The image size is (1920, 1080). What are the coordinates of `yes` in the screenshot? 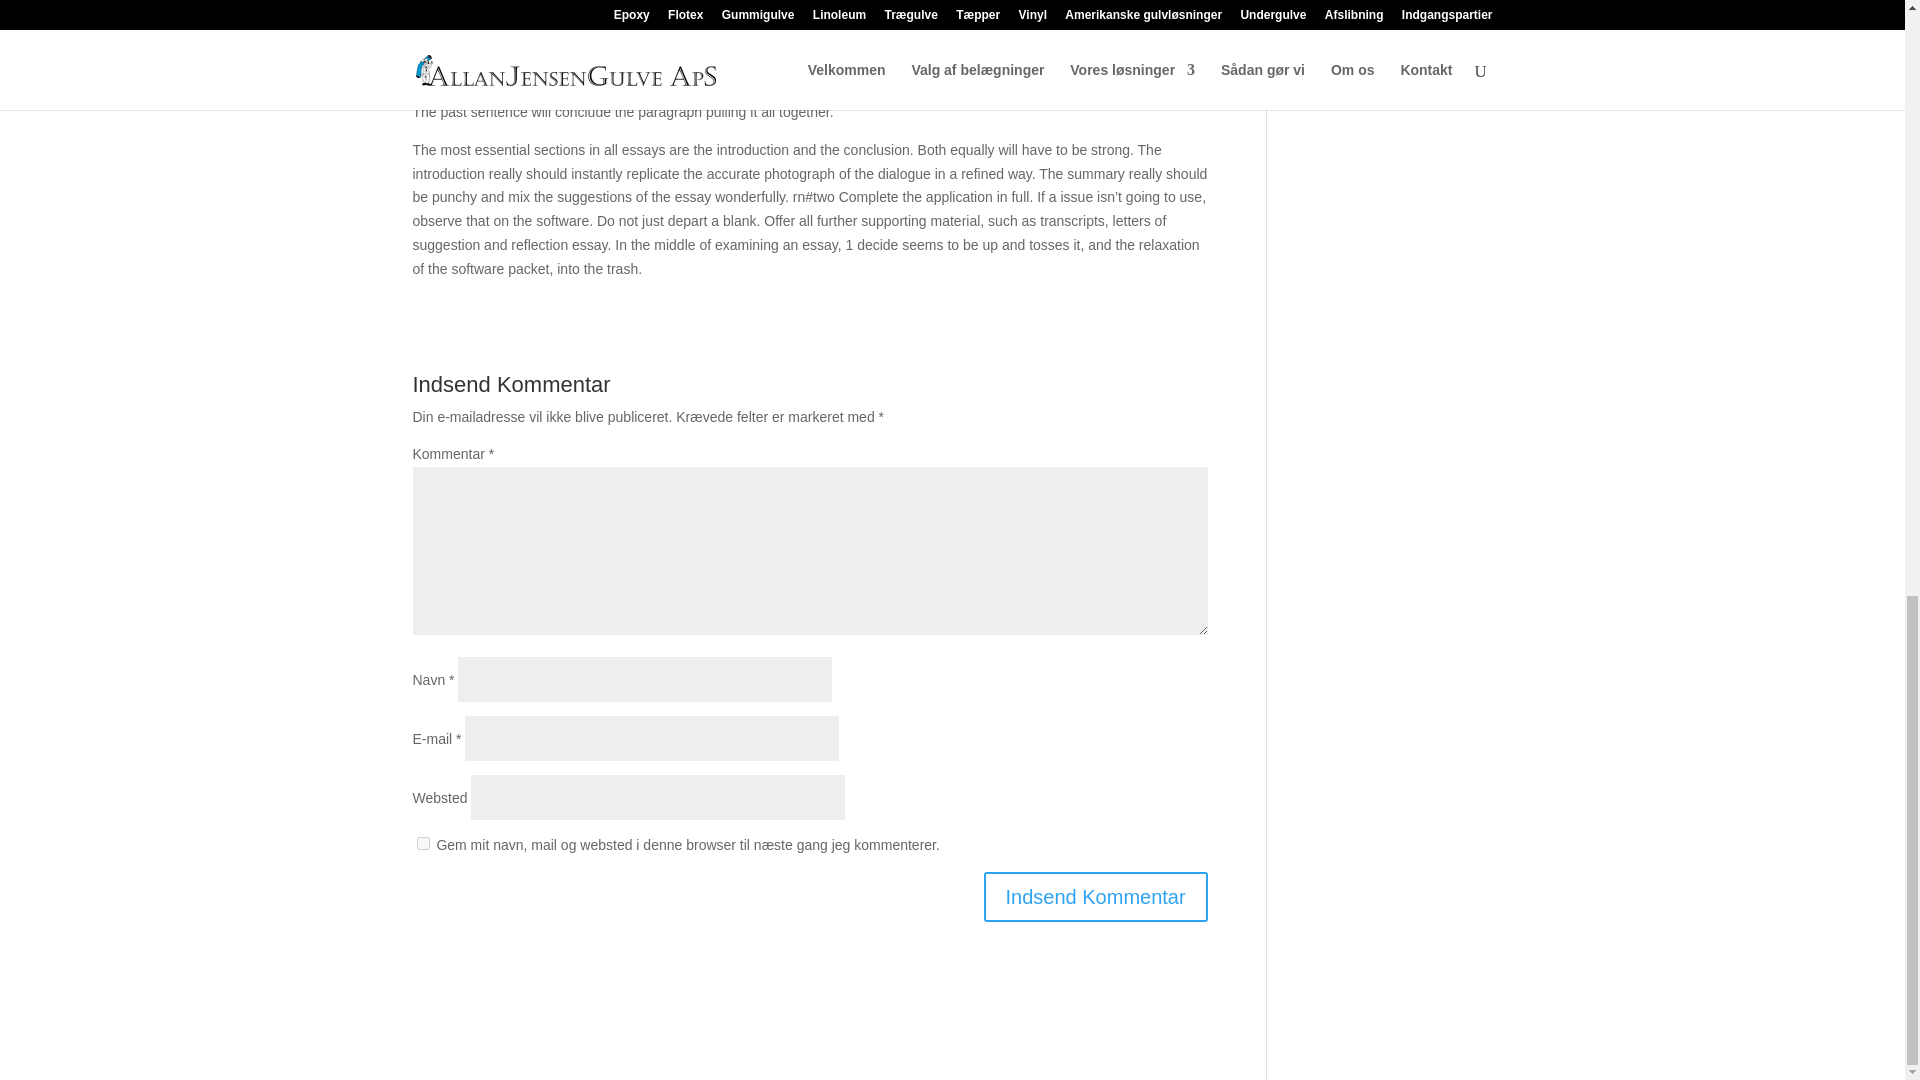 It's located at (422, 843).